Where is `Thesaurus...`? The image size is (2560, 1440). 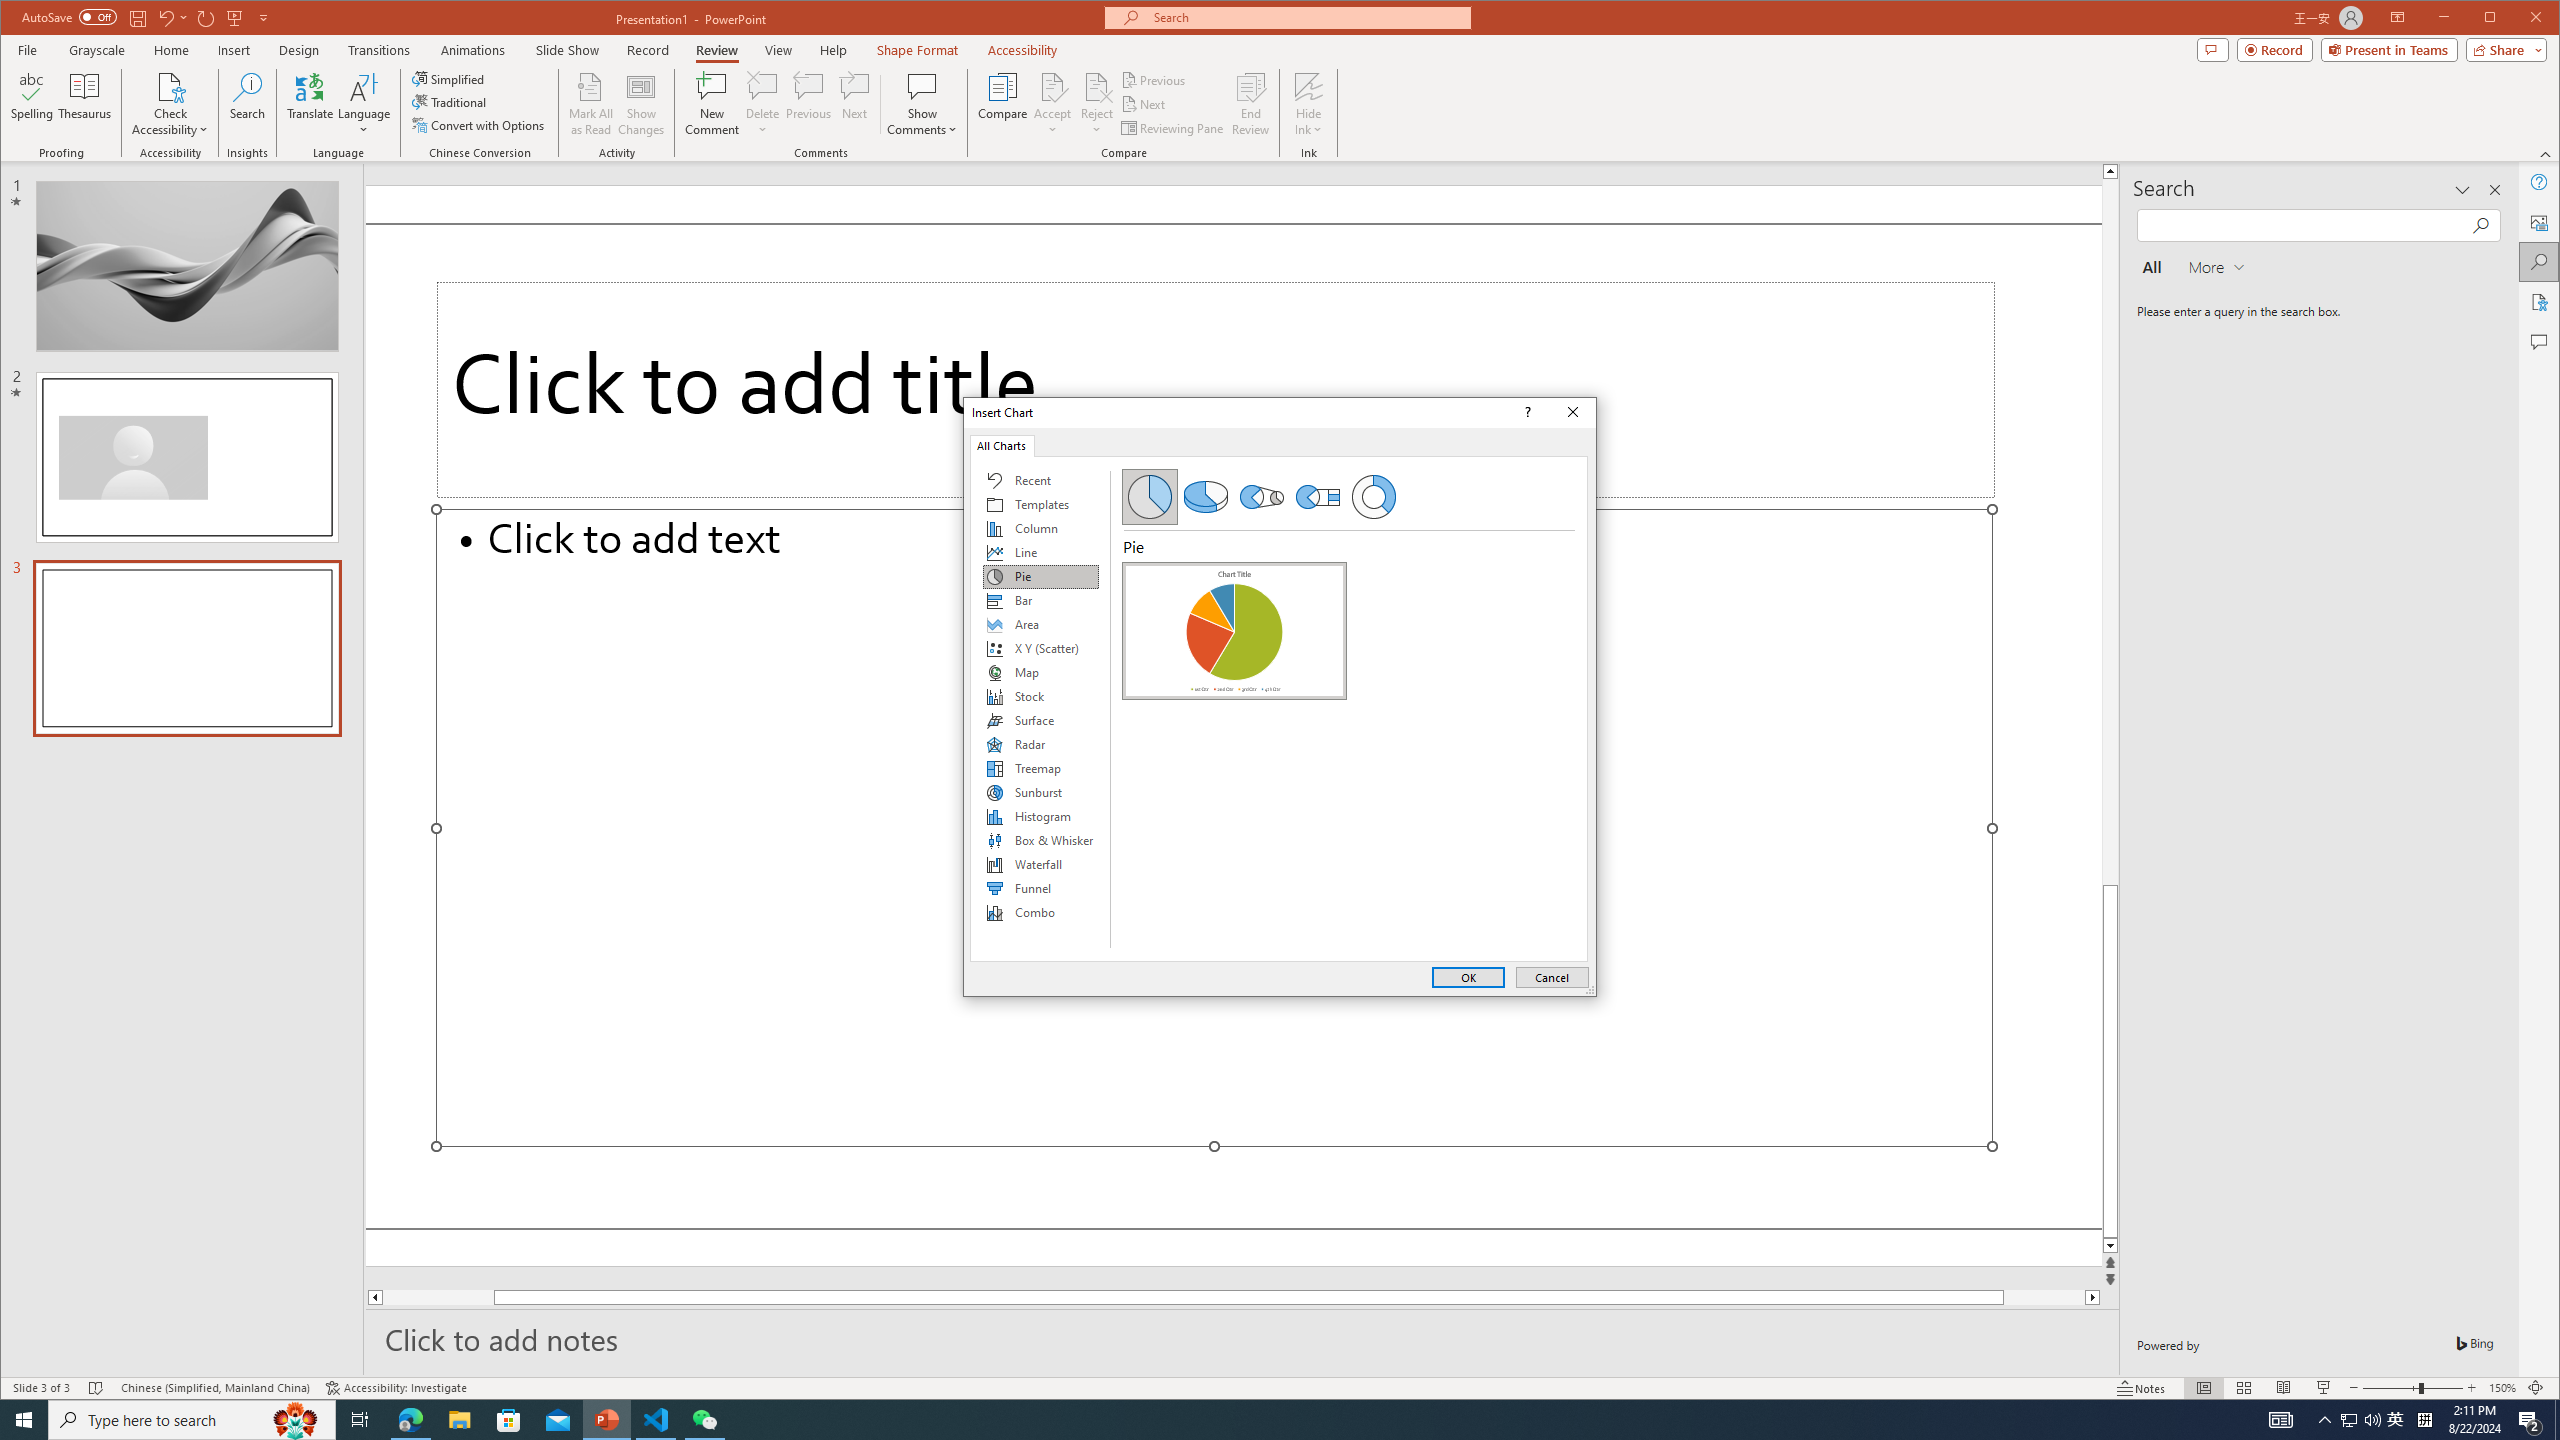
Thesaurus... is located at coordinates (86, 104).